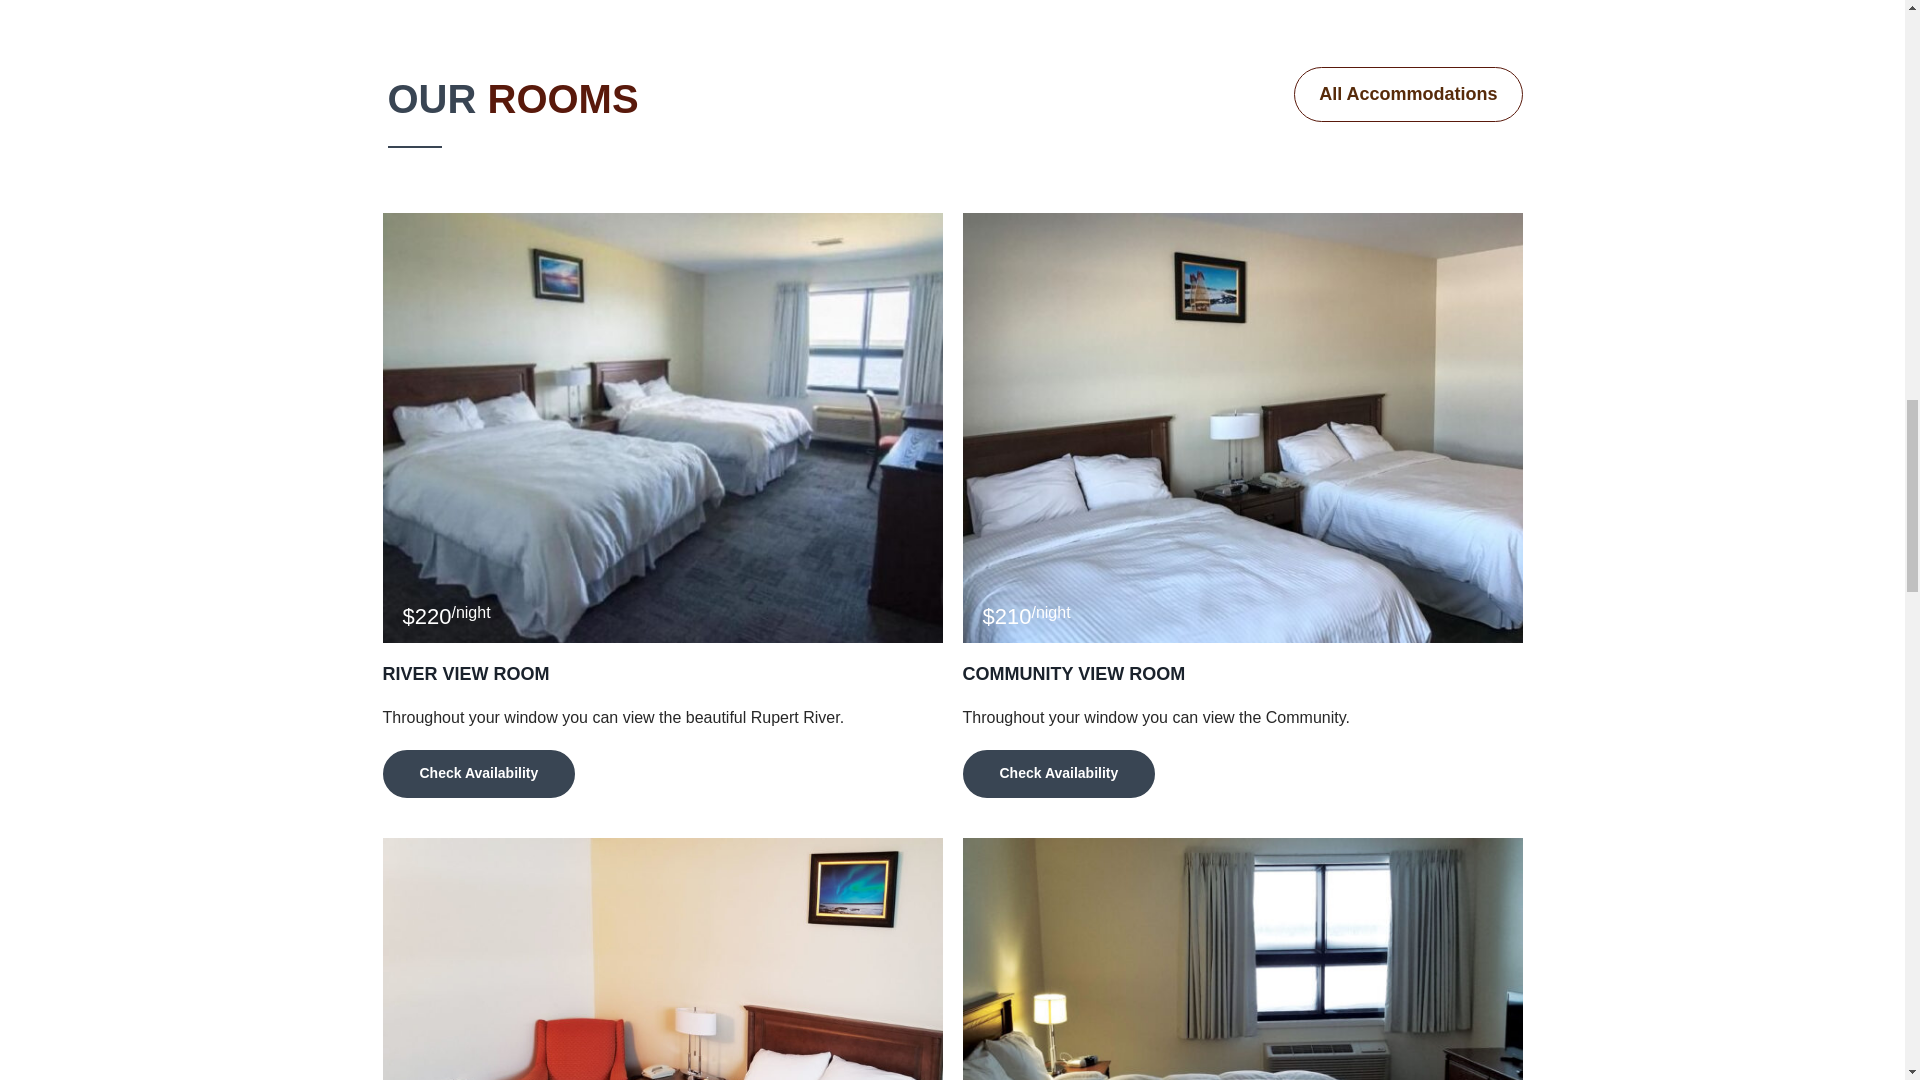  I want to click on Check Availability, so click(1058, 774).